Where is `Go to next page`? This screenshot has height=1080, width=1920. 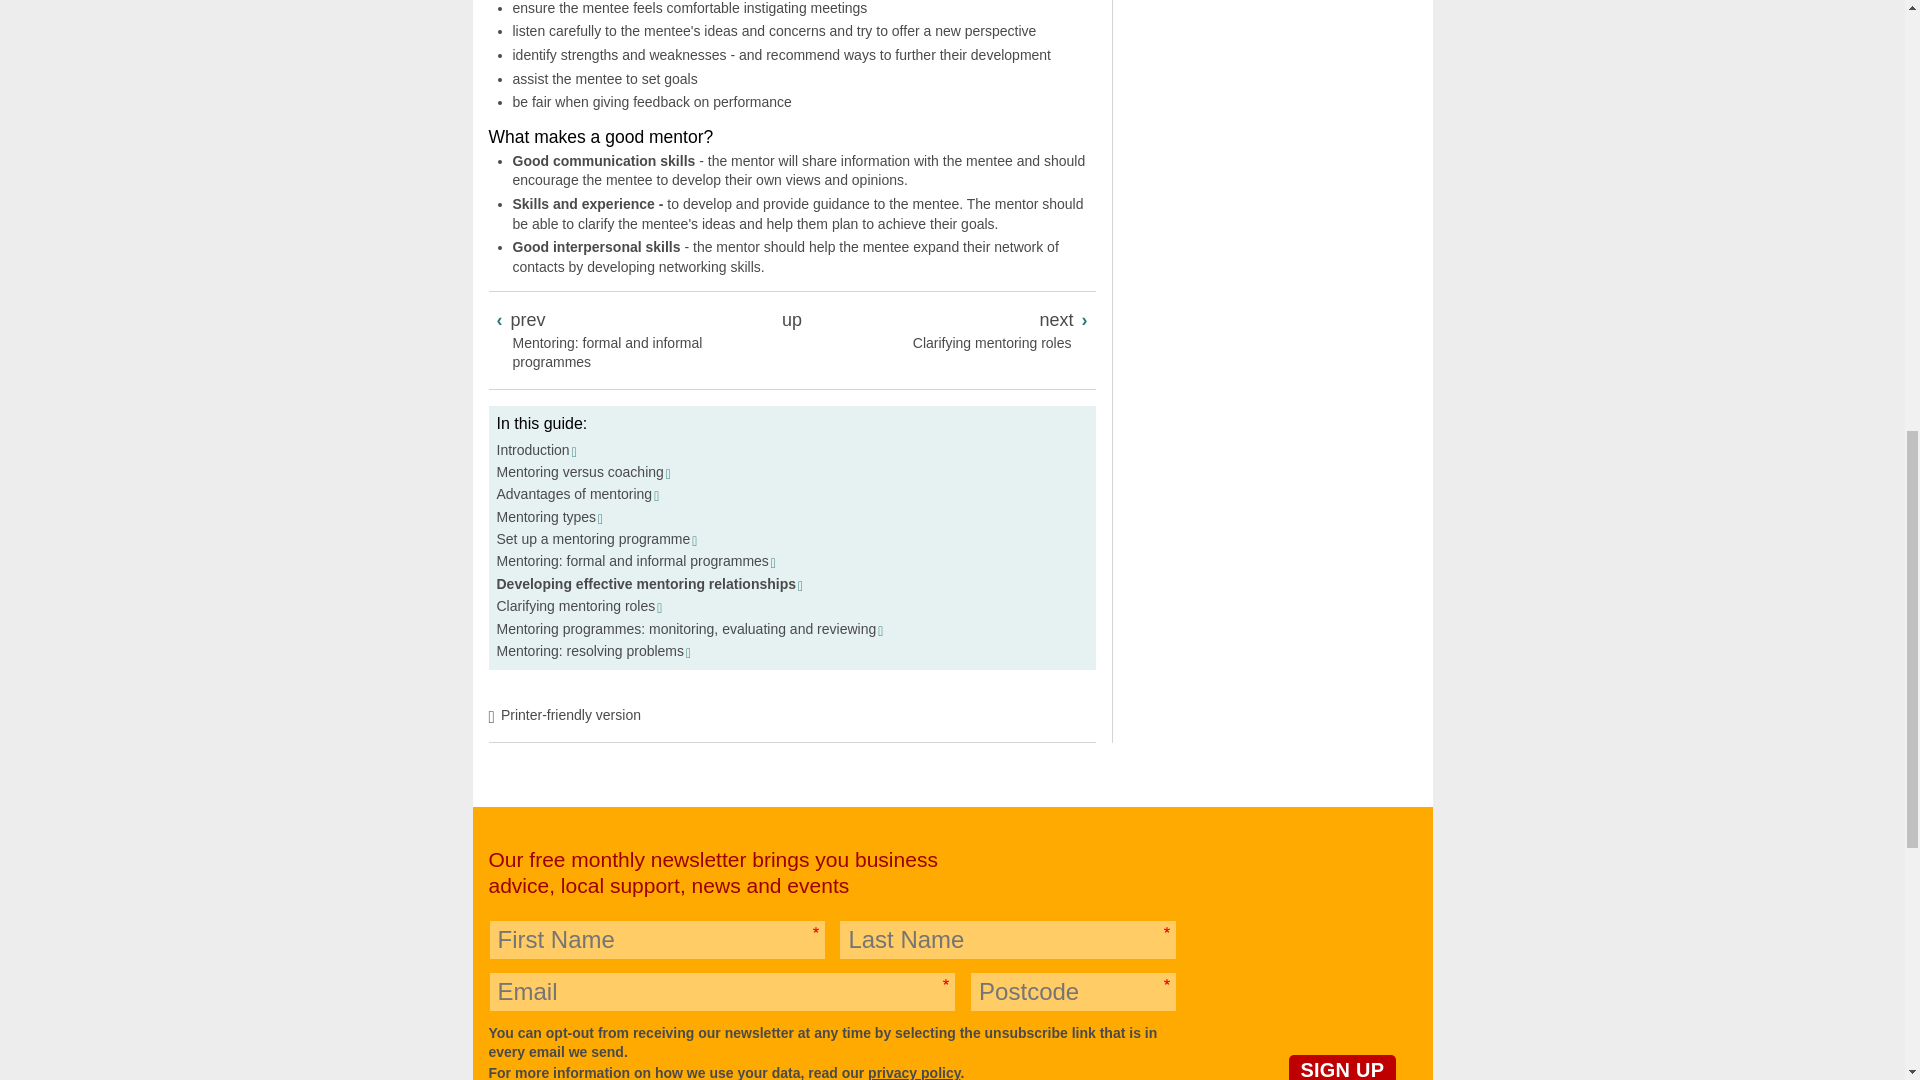 Go to next page is located at coordinates (955, 330).